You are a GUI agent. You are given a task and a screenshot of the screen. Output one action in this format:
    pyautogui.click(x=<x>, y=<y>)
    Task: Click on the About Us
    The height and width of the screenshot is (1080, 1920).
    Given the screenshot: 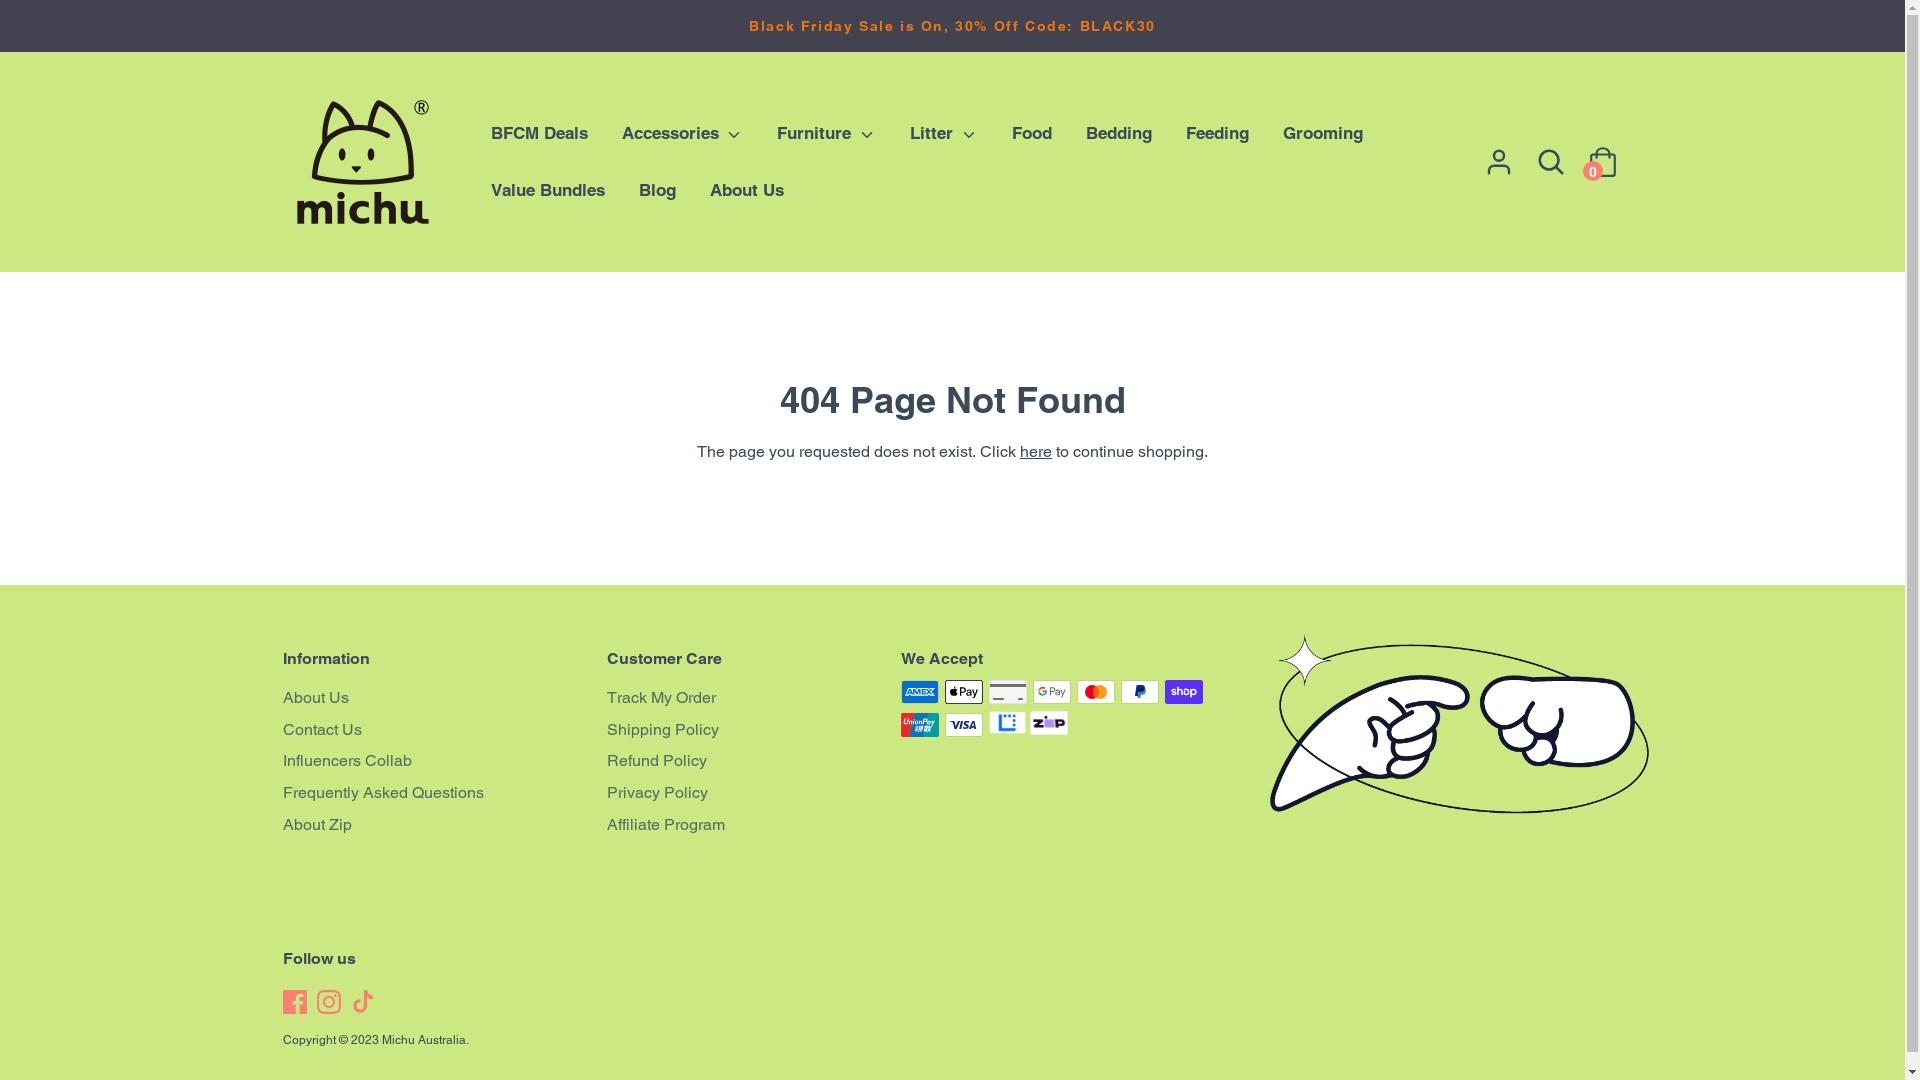 What is the action you would take?
    pyautogui.click(x=429, y=698)
    